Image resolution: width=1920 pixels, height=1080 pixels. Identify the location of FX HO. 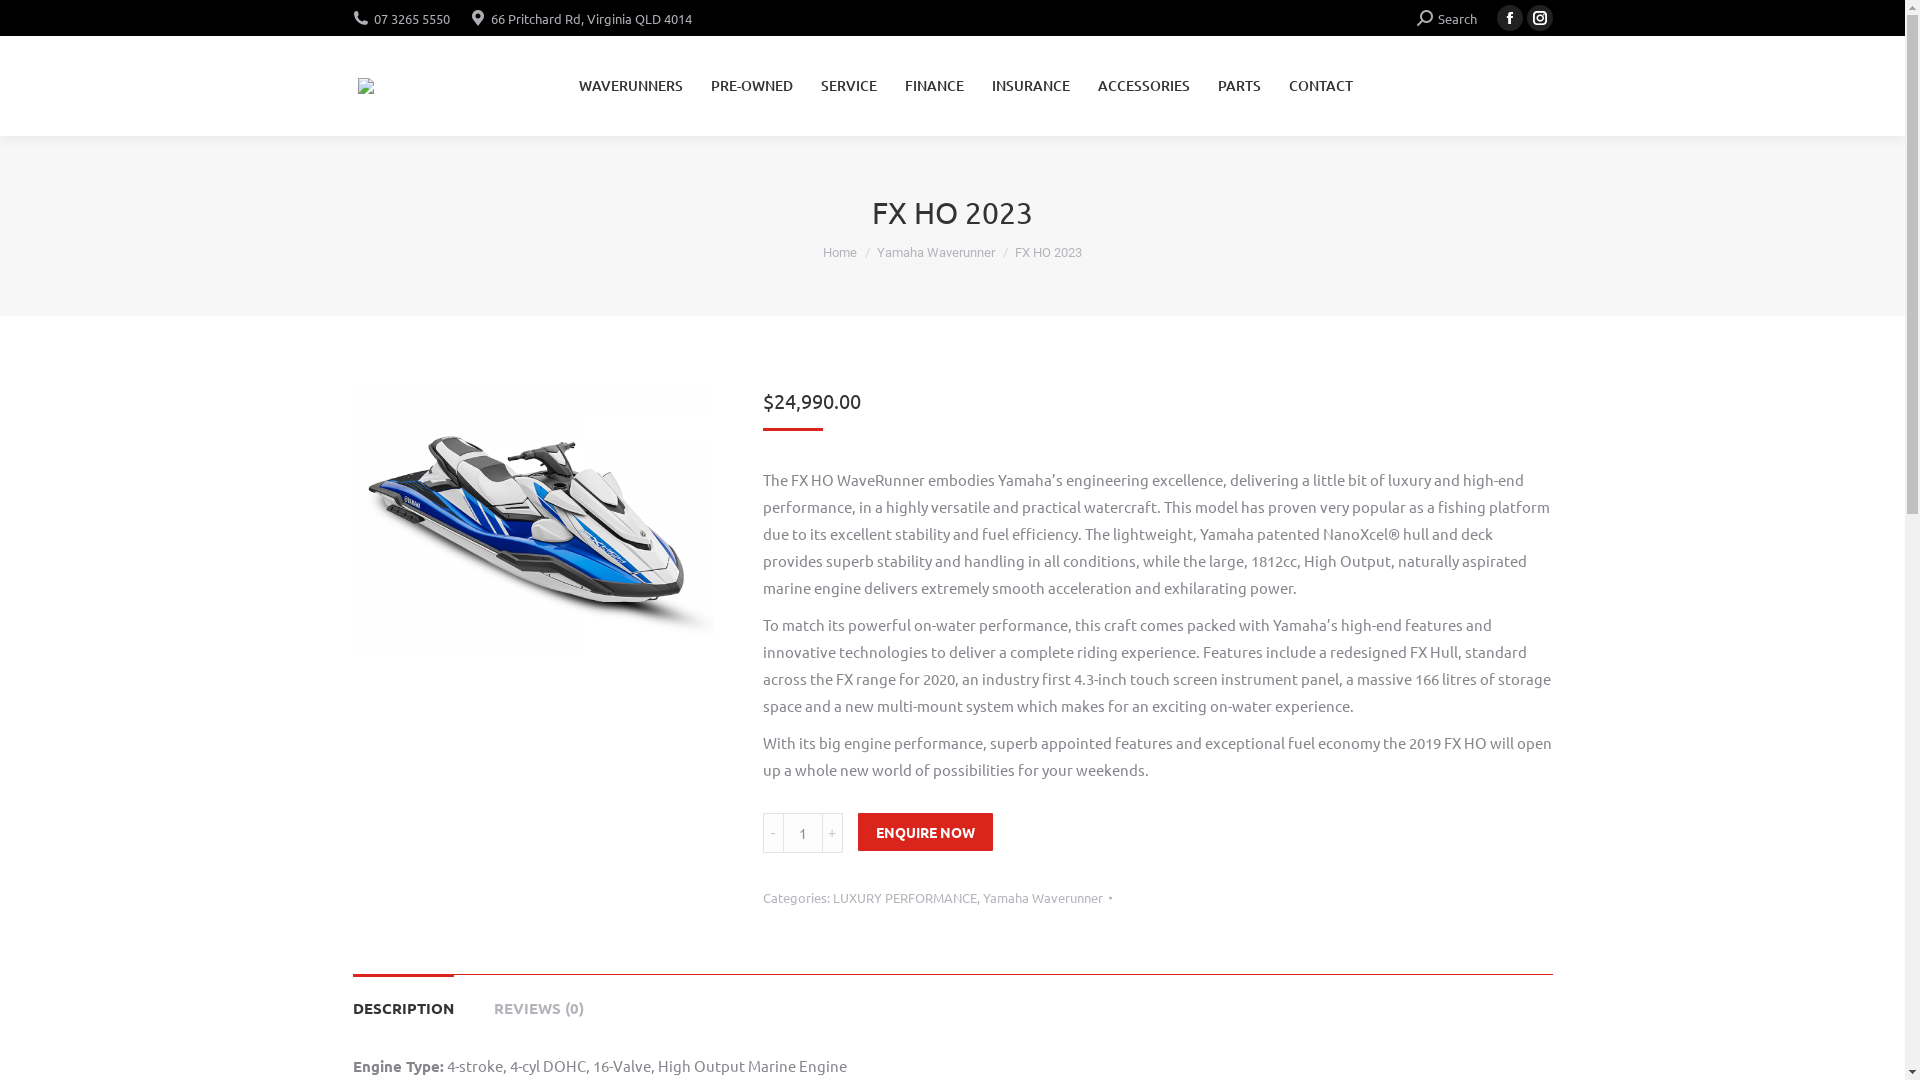
(532, 521).